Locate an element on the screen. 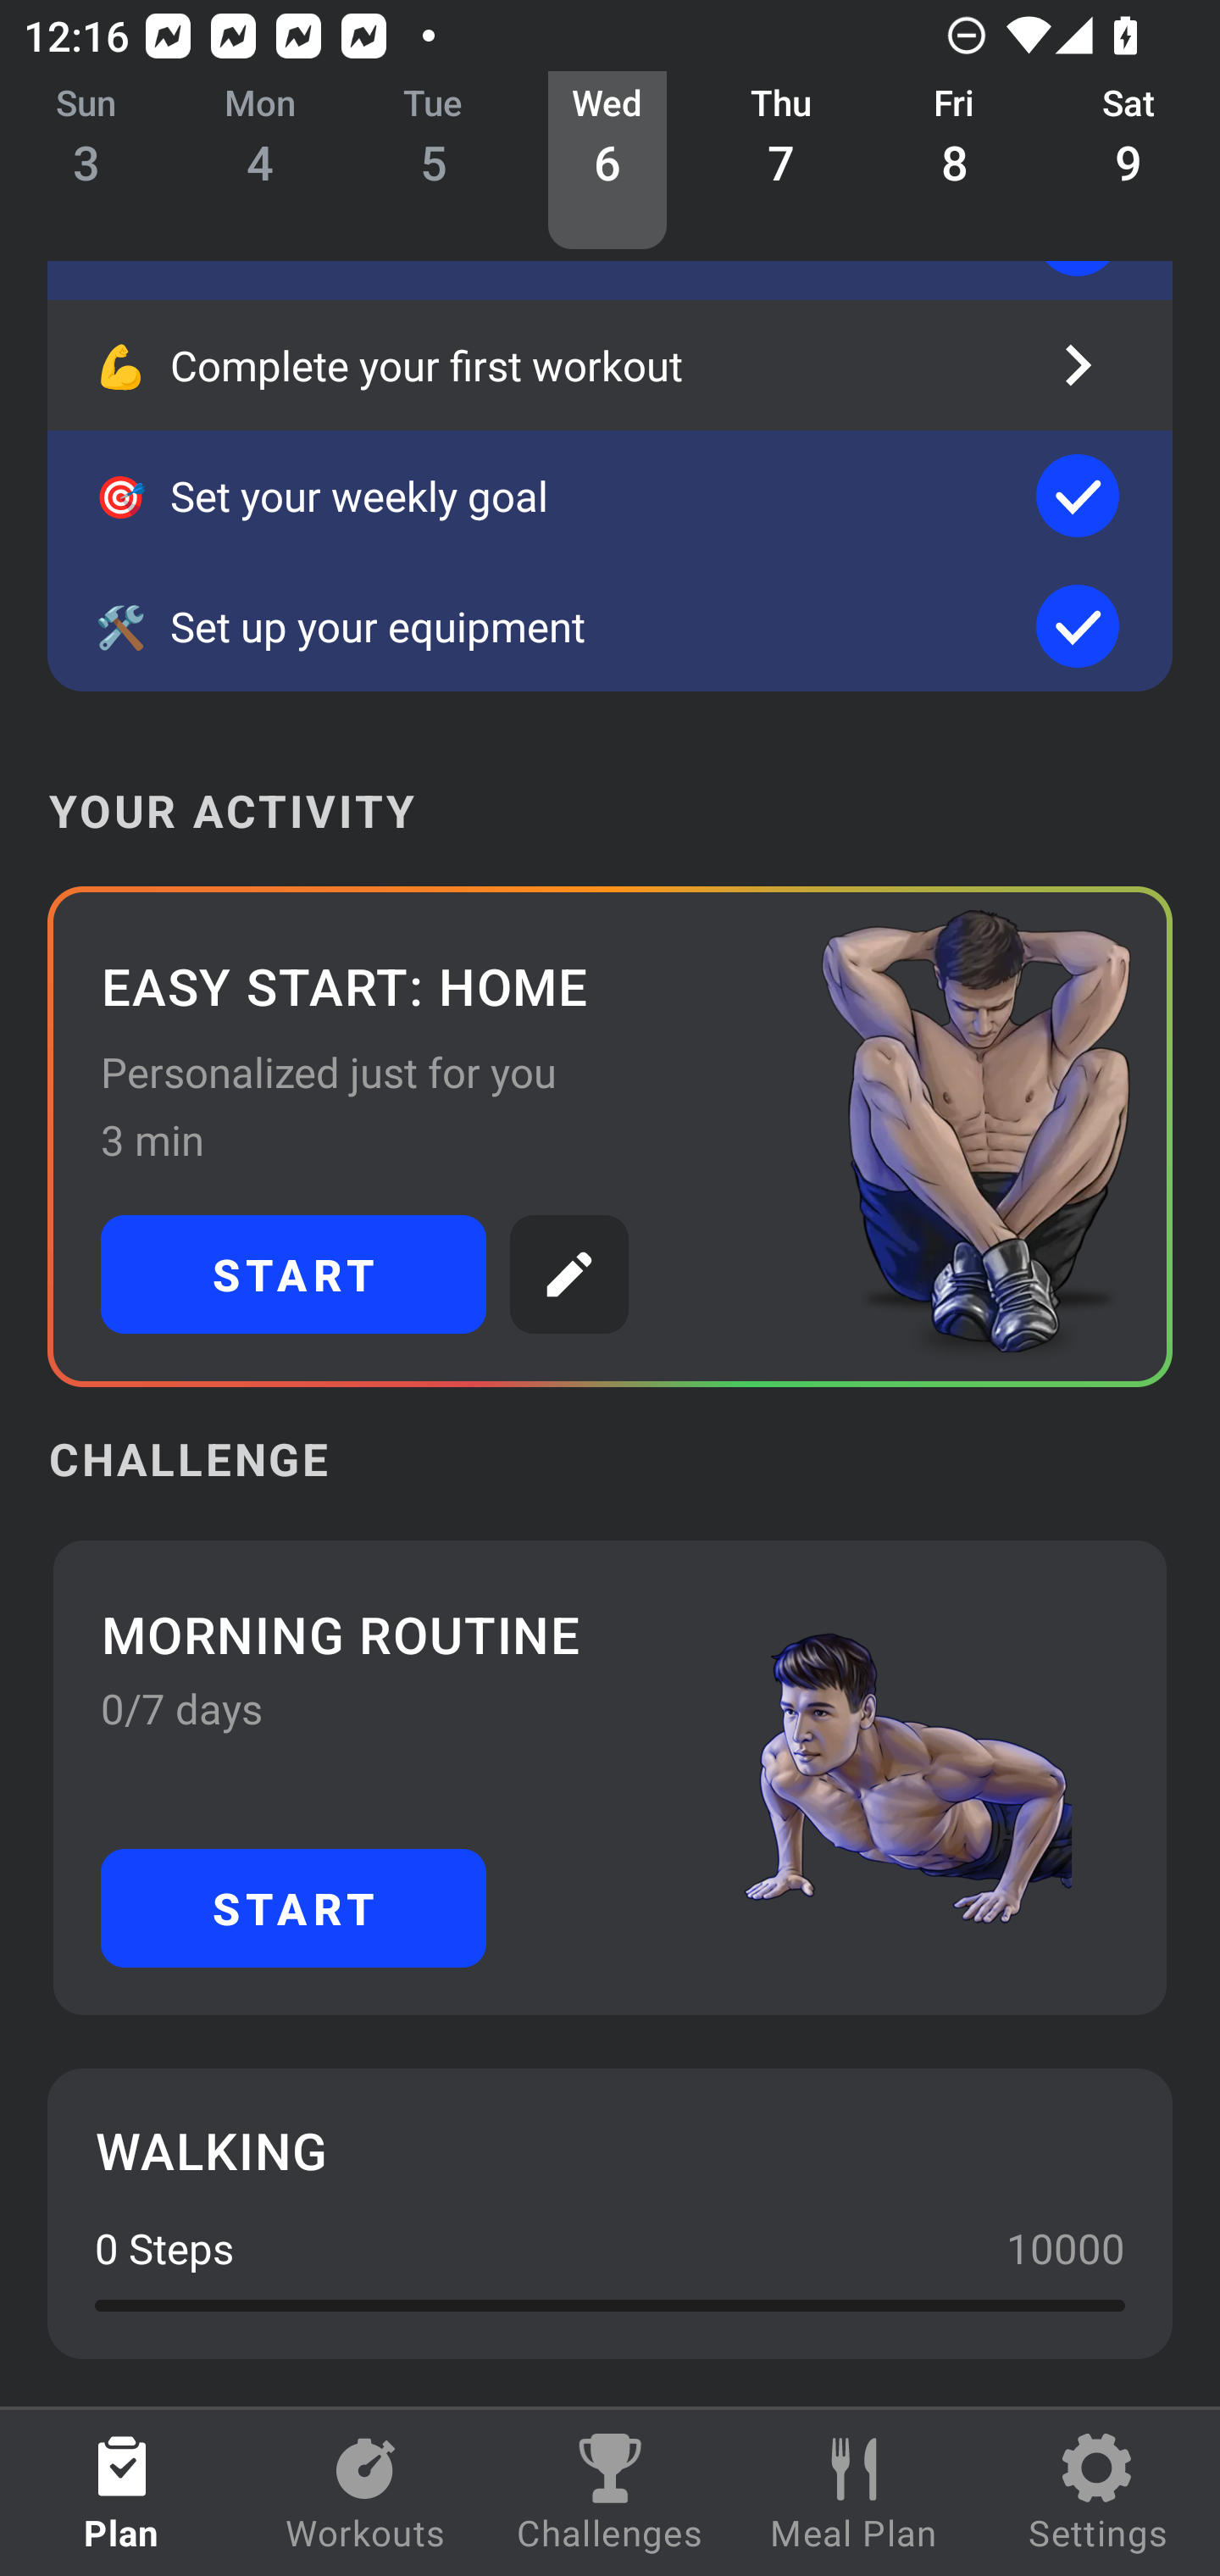 This screenshot has height=2576, width=1220. 💪 Complete your first workout is located at coordinates (610, 364).